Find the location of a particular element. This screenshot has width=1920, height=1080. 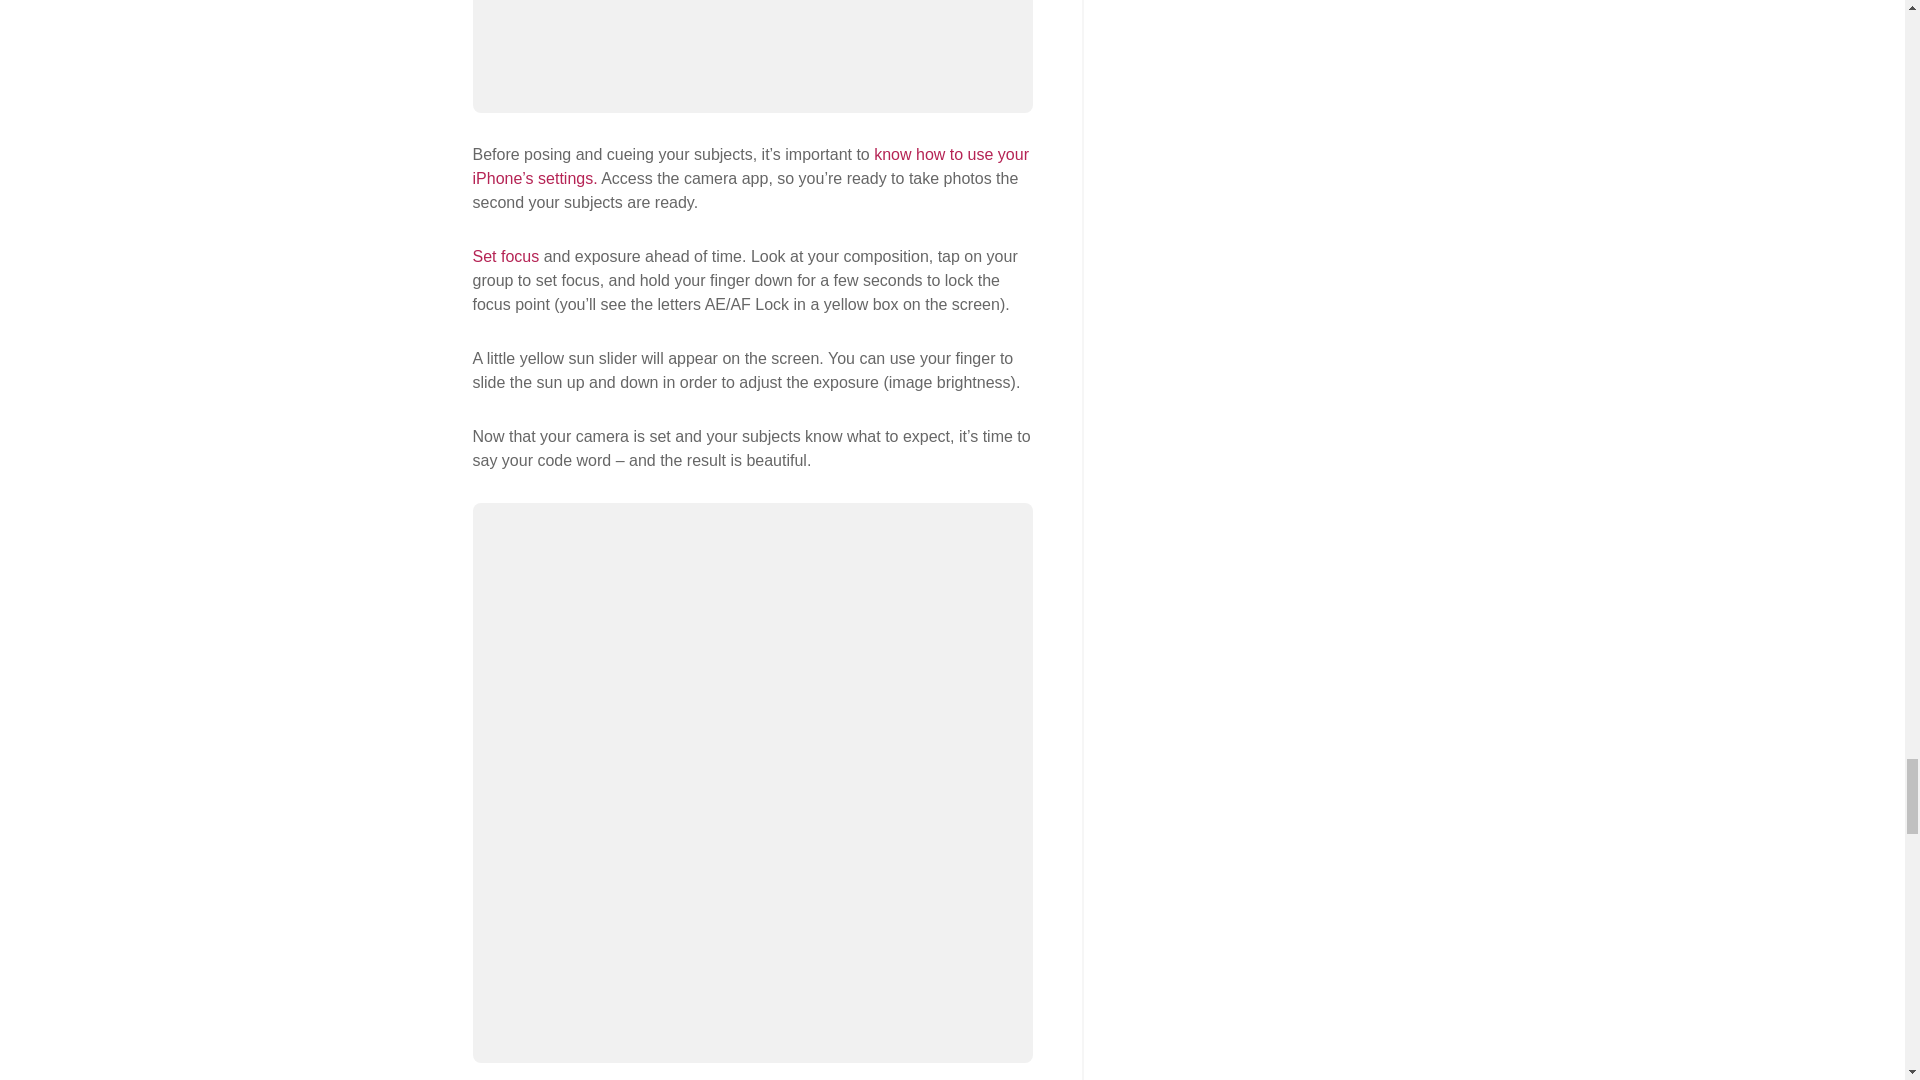

Set focus is located at coordinates (508, 256).